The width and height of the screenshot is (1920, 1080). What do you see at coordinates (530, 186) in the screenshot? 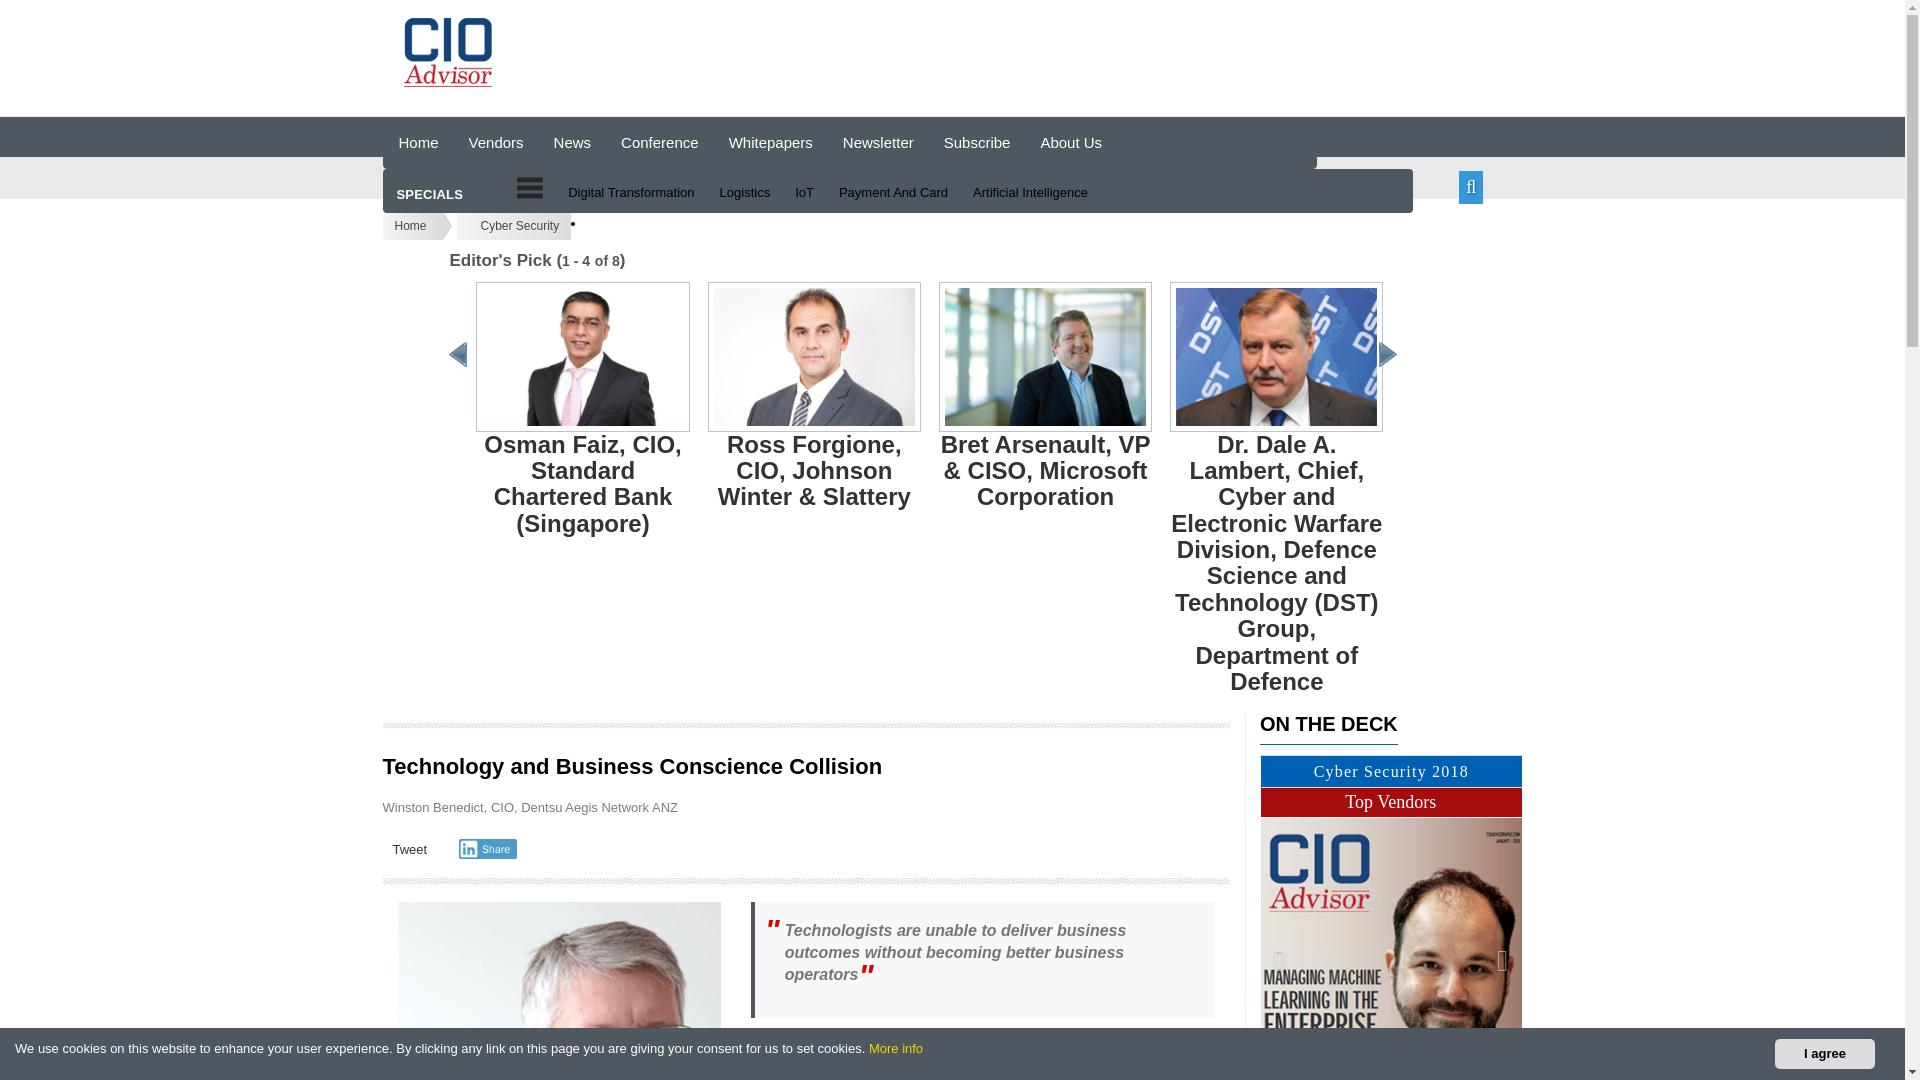
I see `Menu` at bounding box center [530, 186].